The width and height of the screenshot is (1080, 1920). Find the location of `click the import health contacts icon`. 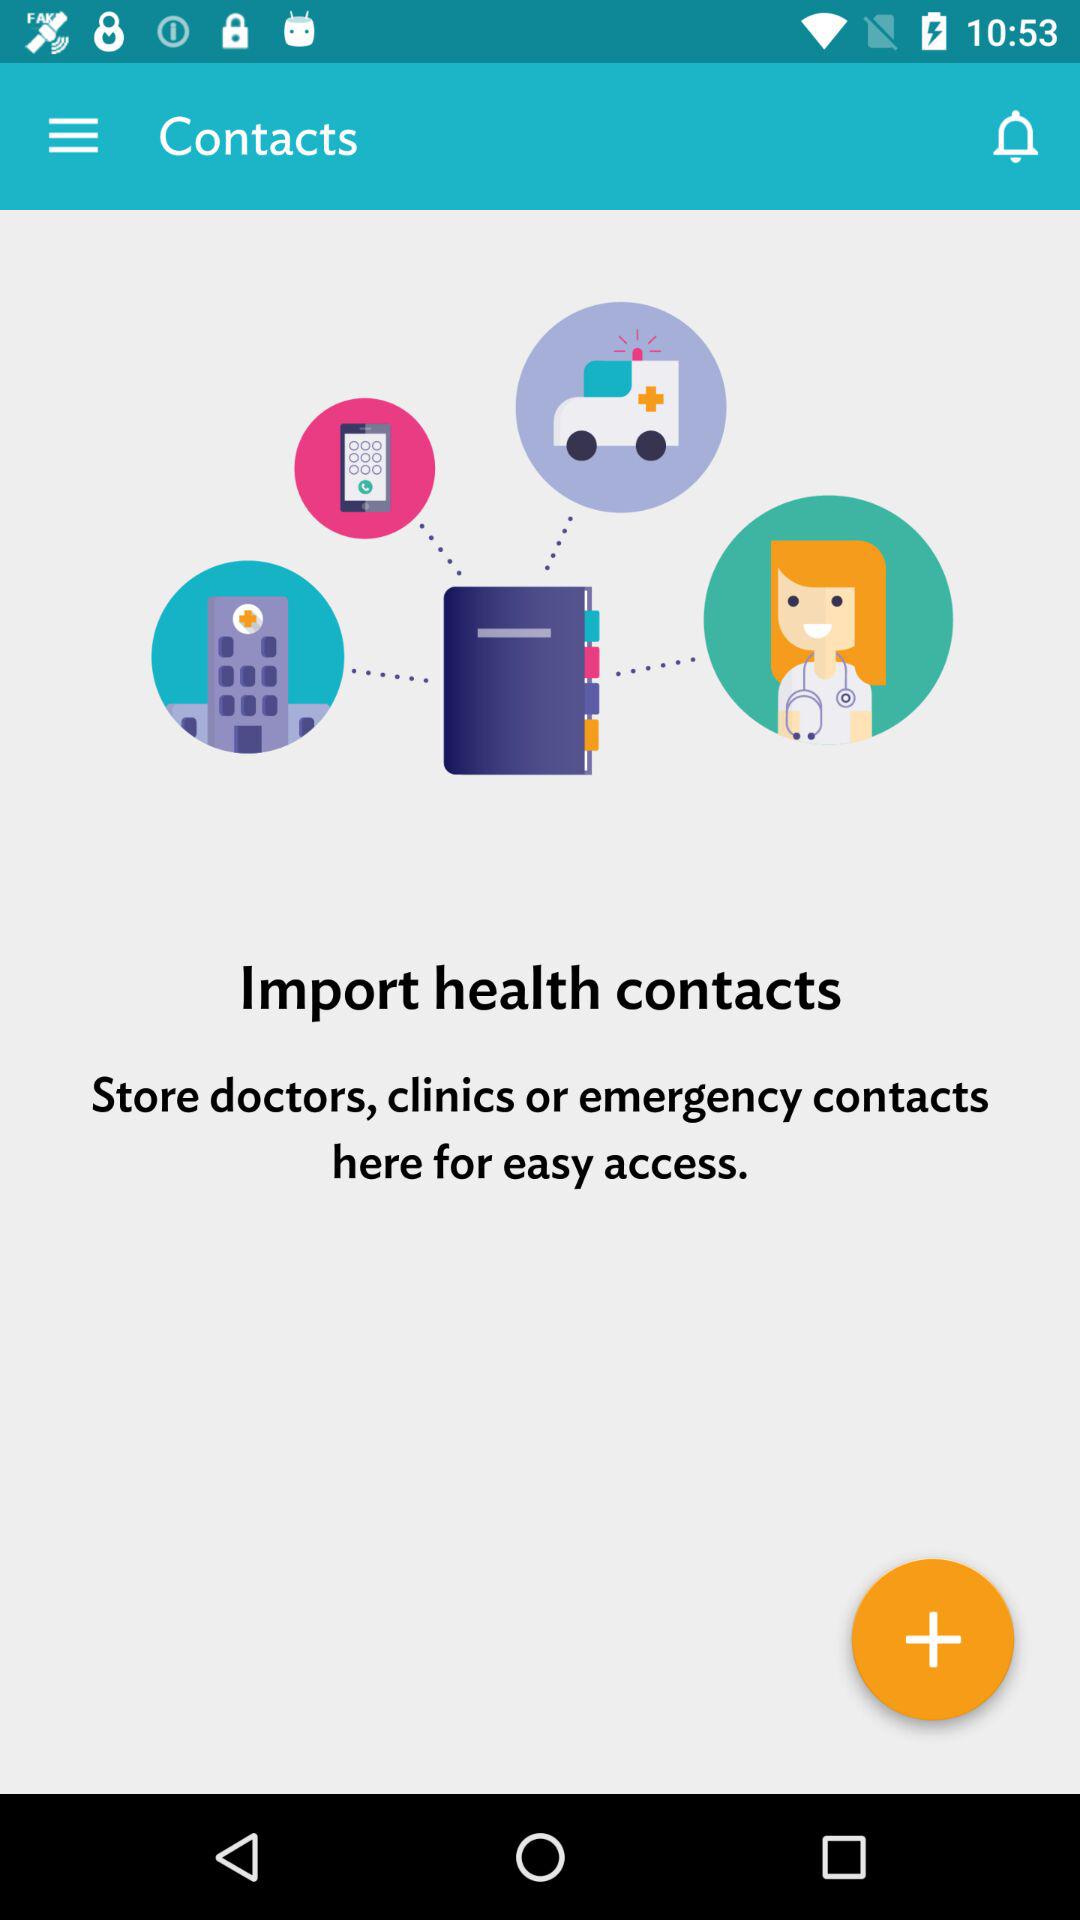

click the import health contacts icon is located at coordinates (540, 988).